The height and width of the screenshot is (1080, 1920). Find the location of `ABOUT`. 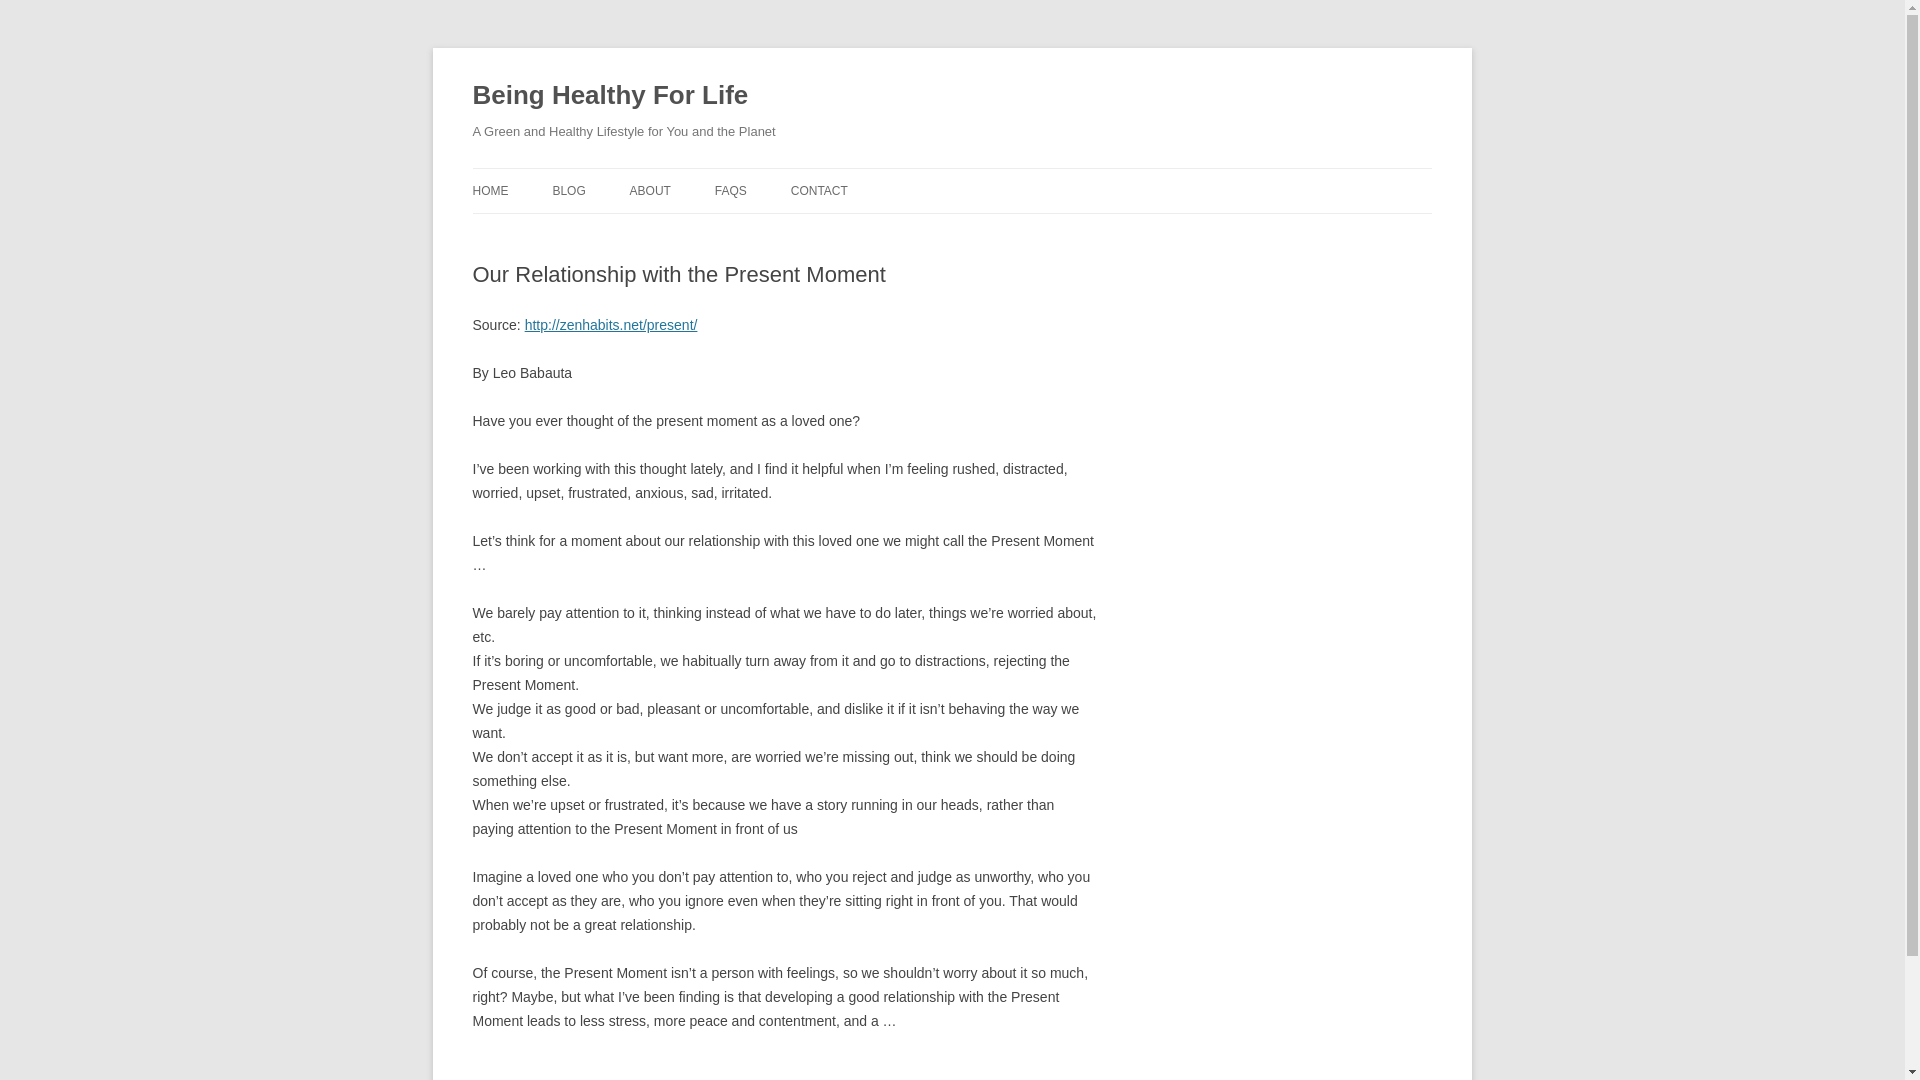

ABOUT is located at coordinates (650, 190).